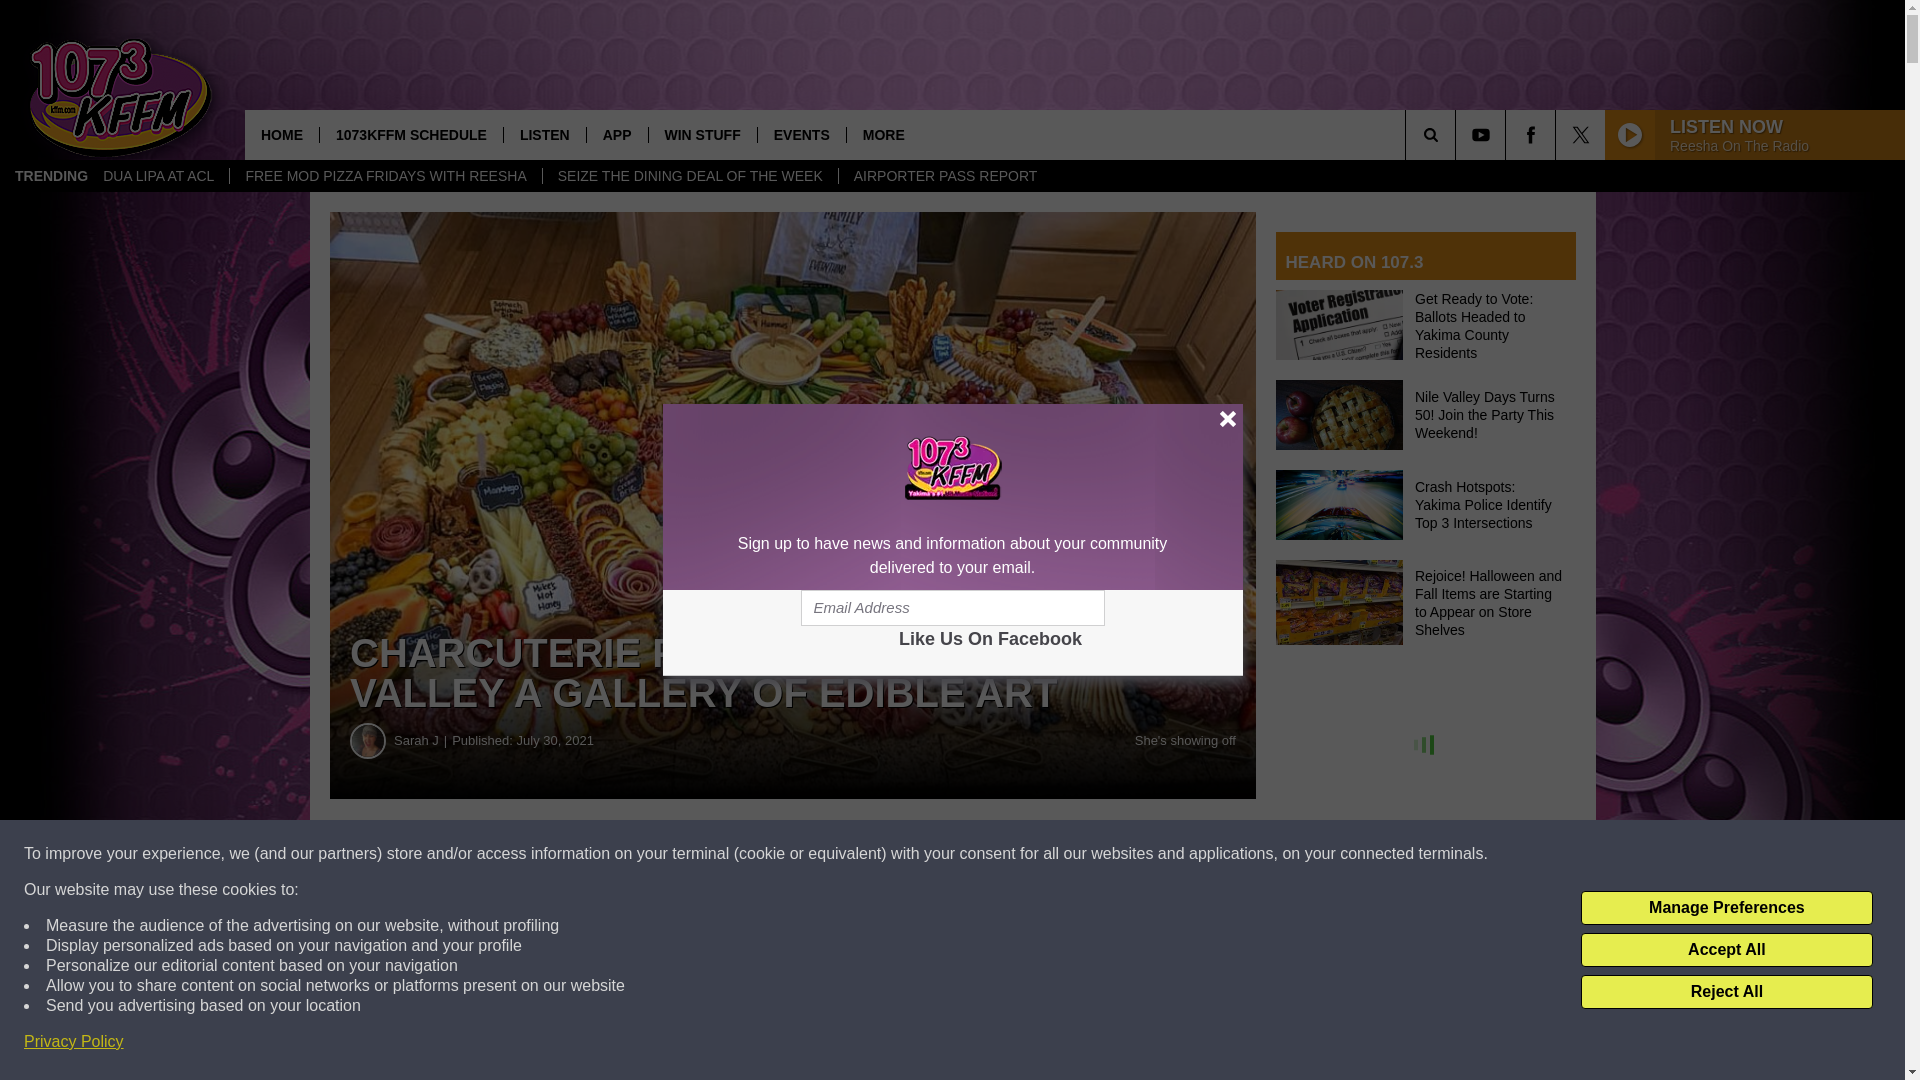 The image size is (1920, 1080). What do you see at coordinates (978, 854) in the screenshot?
I see `Share on Twitter` at bounding box center [978, 854].